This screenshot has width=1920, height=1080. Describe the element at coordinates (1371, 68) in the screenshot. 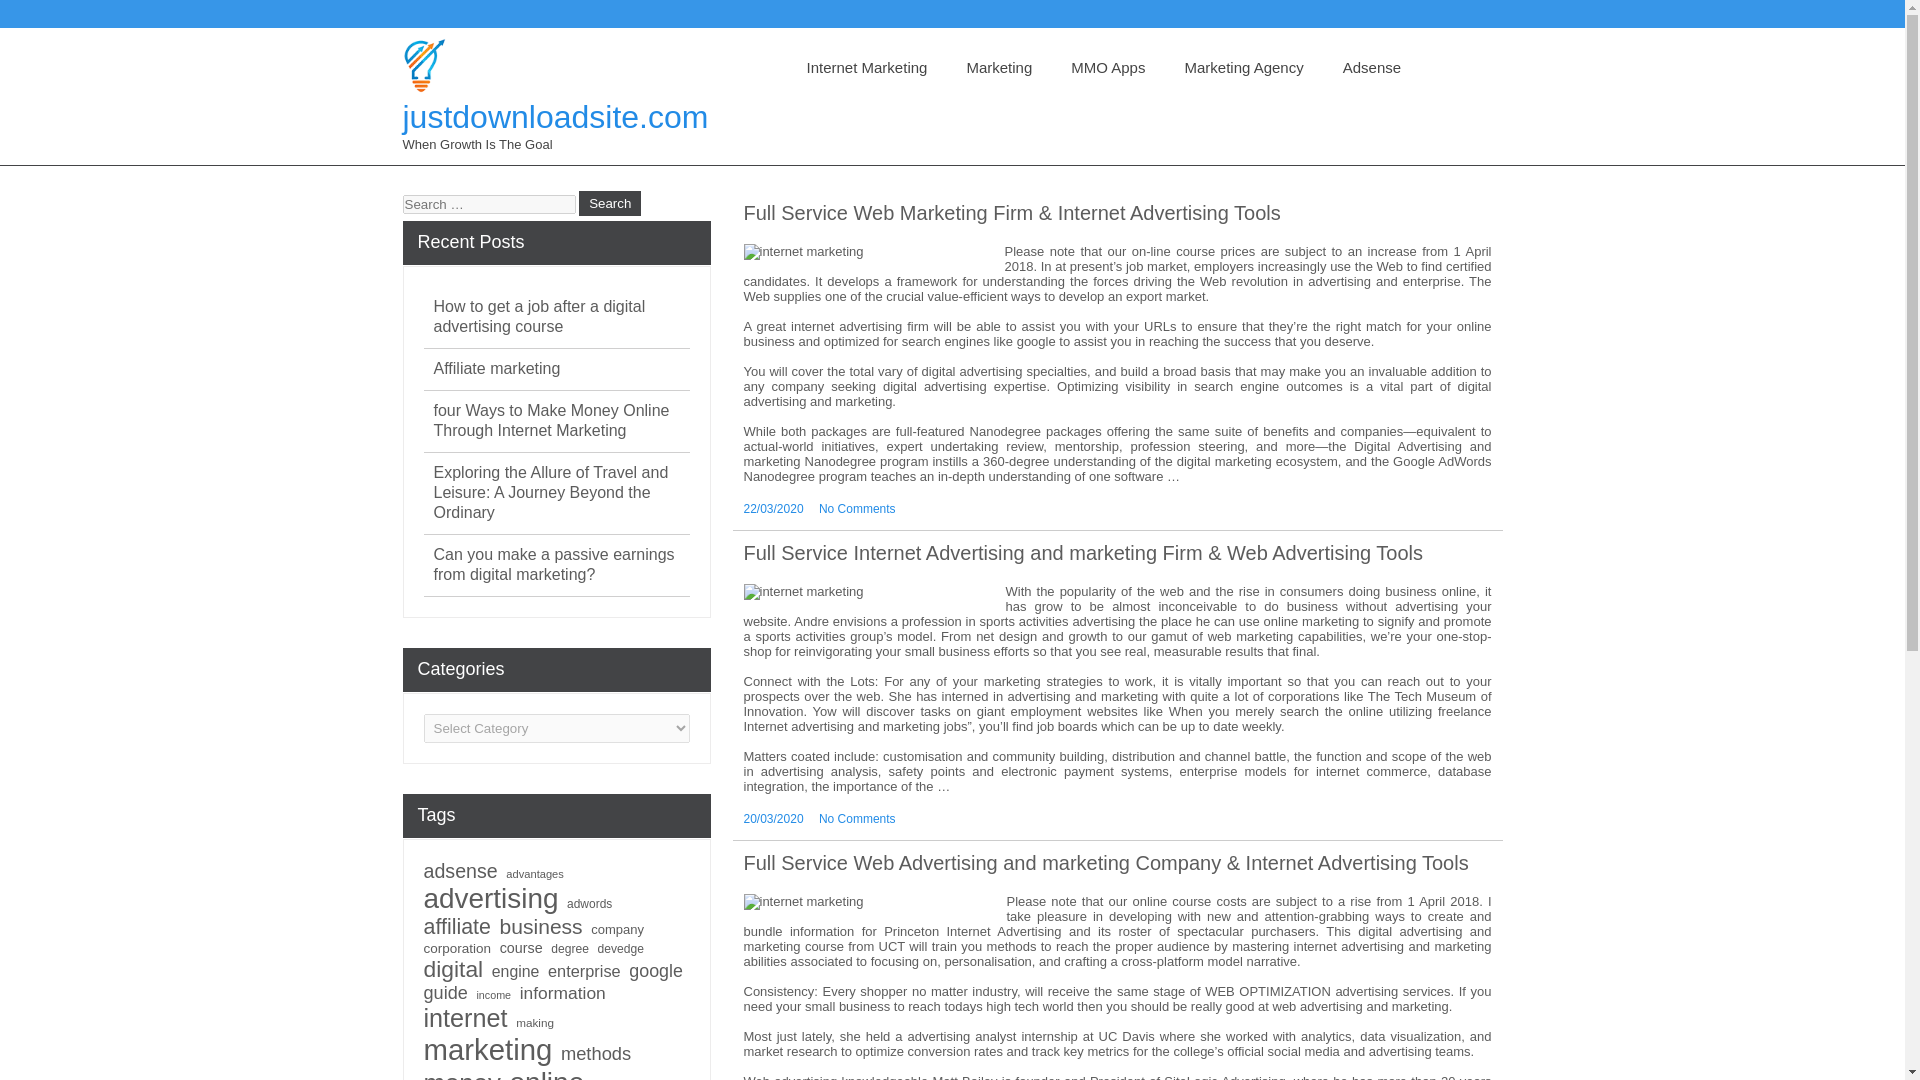

I see `Adsense` at that location.